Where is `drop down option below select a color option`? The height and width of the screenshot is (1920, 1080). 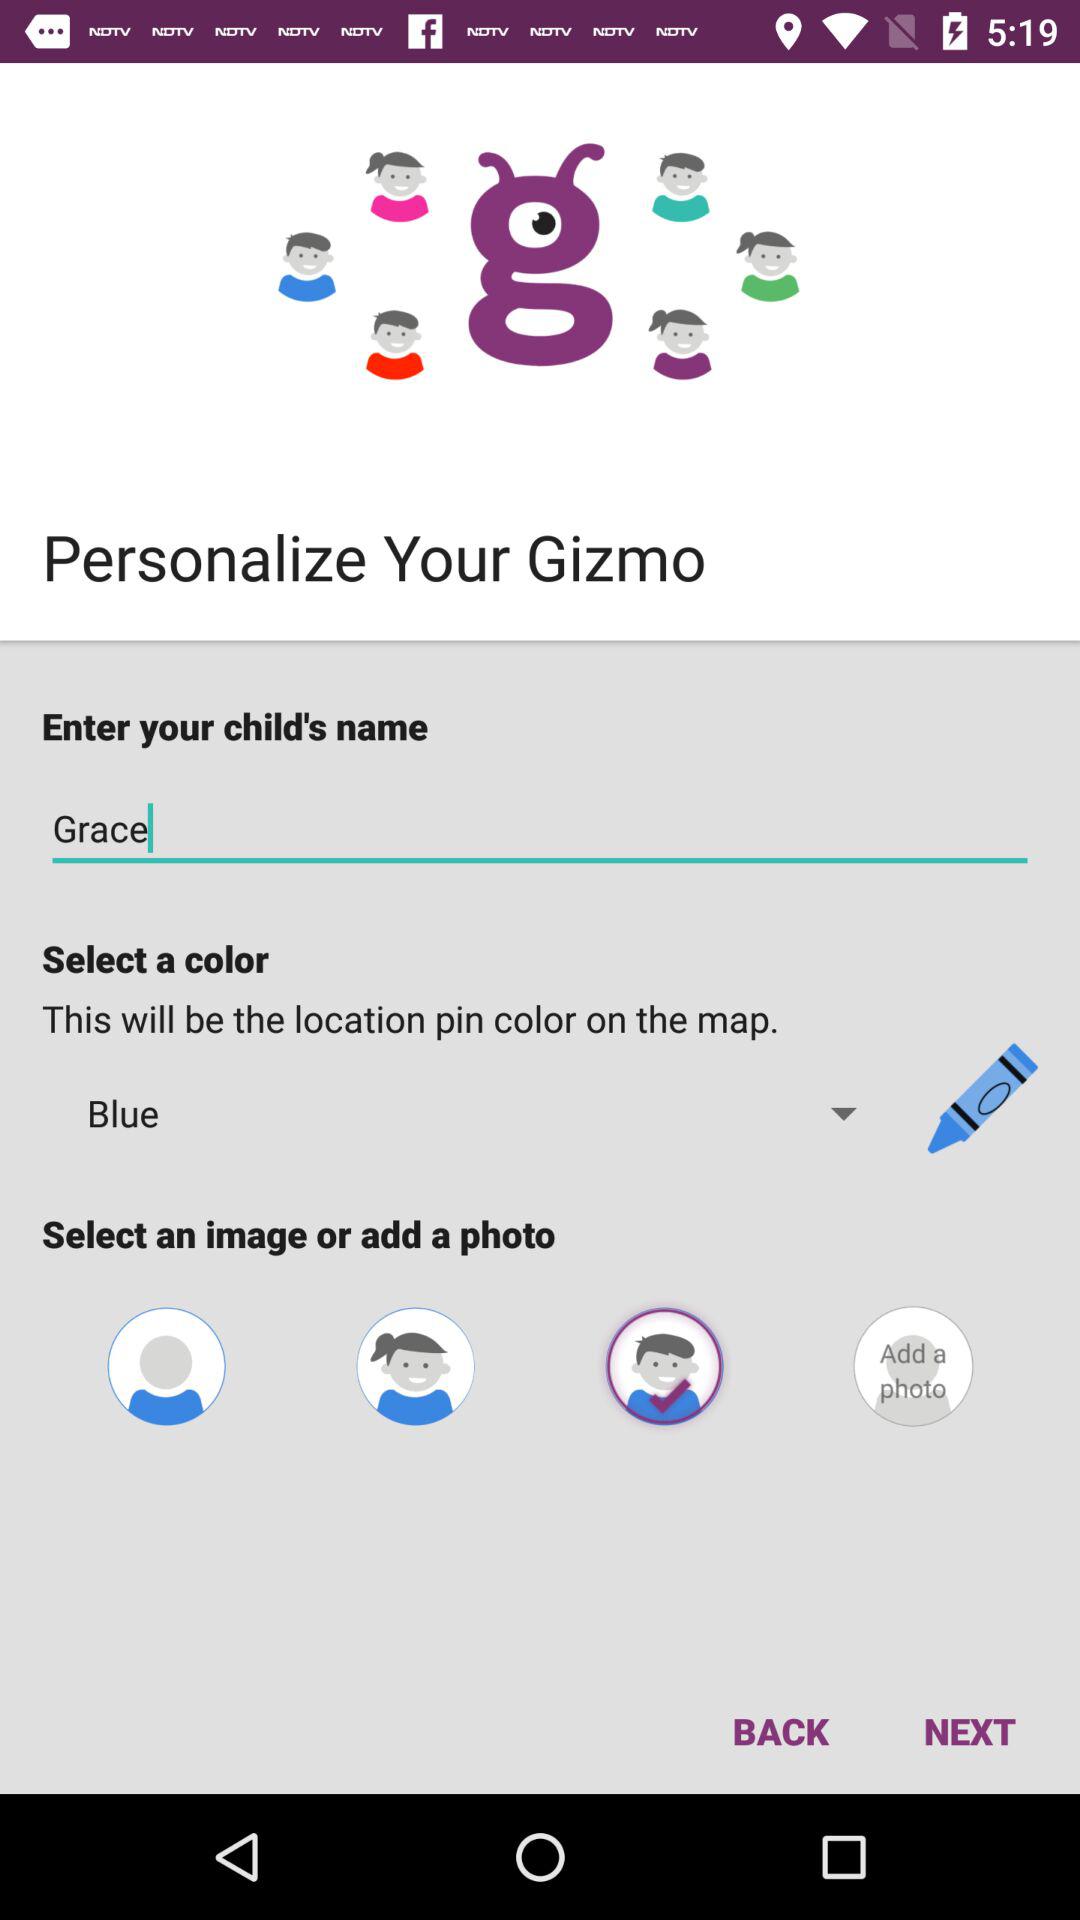
drop down option below select a color option is located at coordinates (474, 1113).